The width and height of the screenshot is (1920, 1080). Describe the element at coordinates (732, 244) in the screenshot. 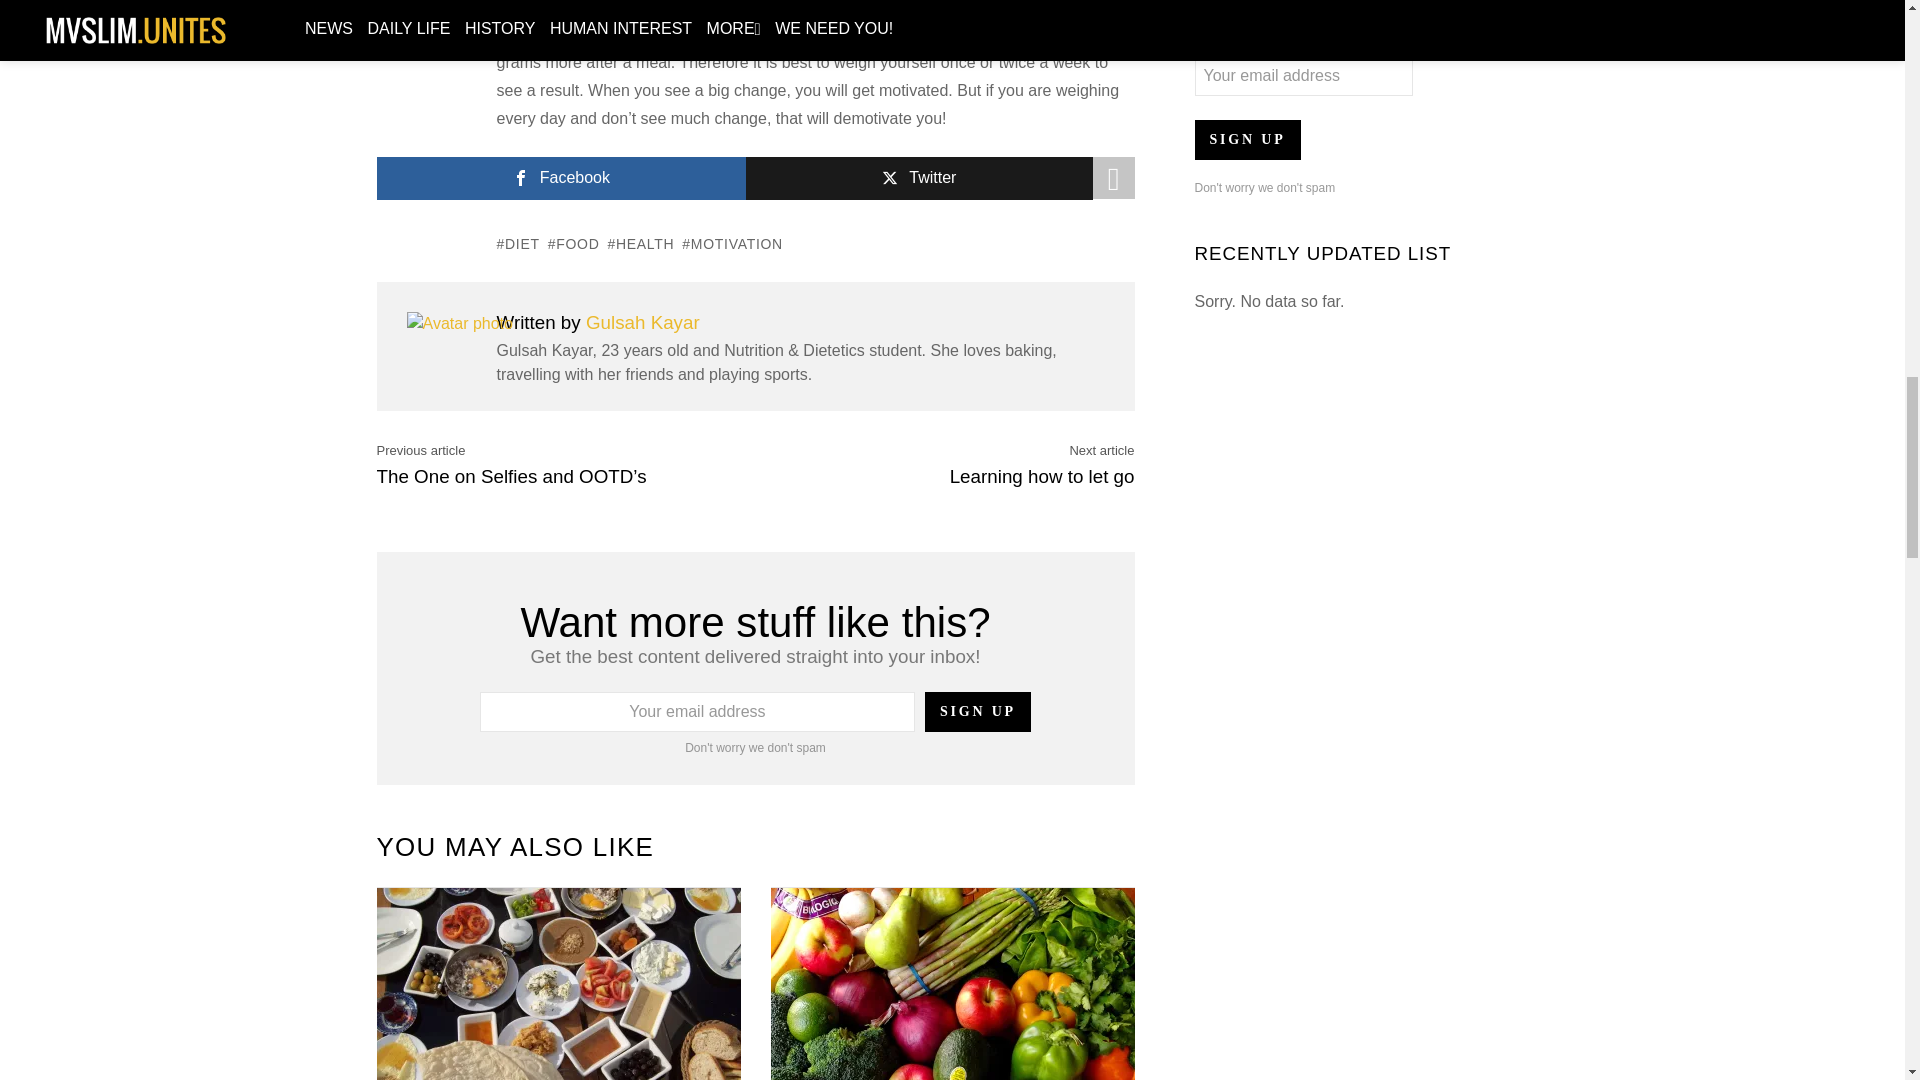

I see `MOTIVATION` at that location.